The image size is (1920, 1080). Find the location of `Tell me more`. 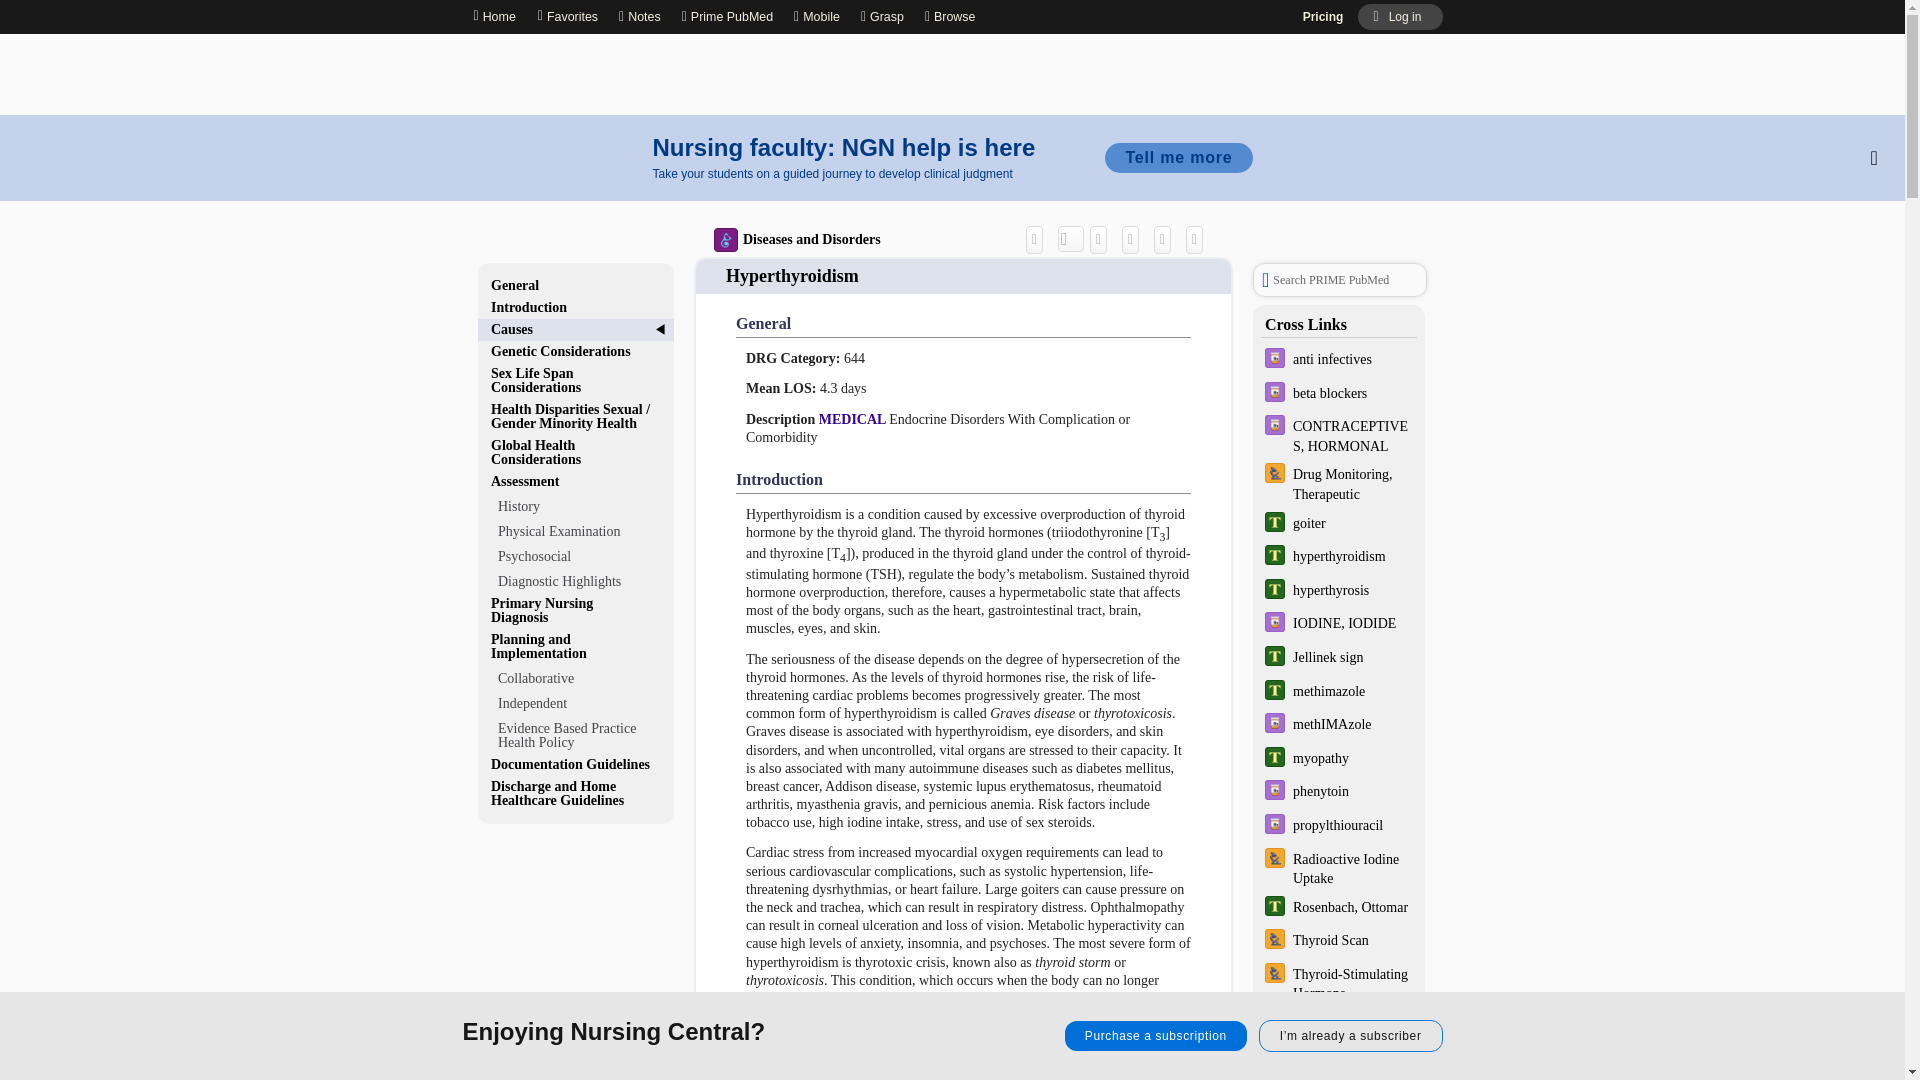

Tell me more is located at coordinates (1178, 157).